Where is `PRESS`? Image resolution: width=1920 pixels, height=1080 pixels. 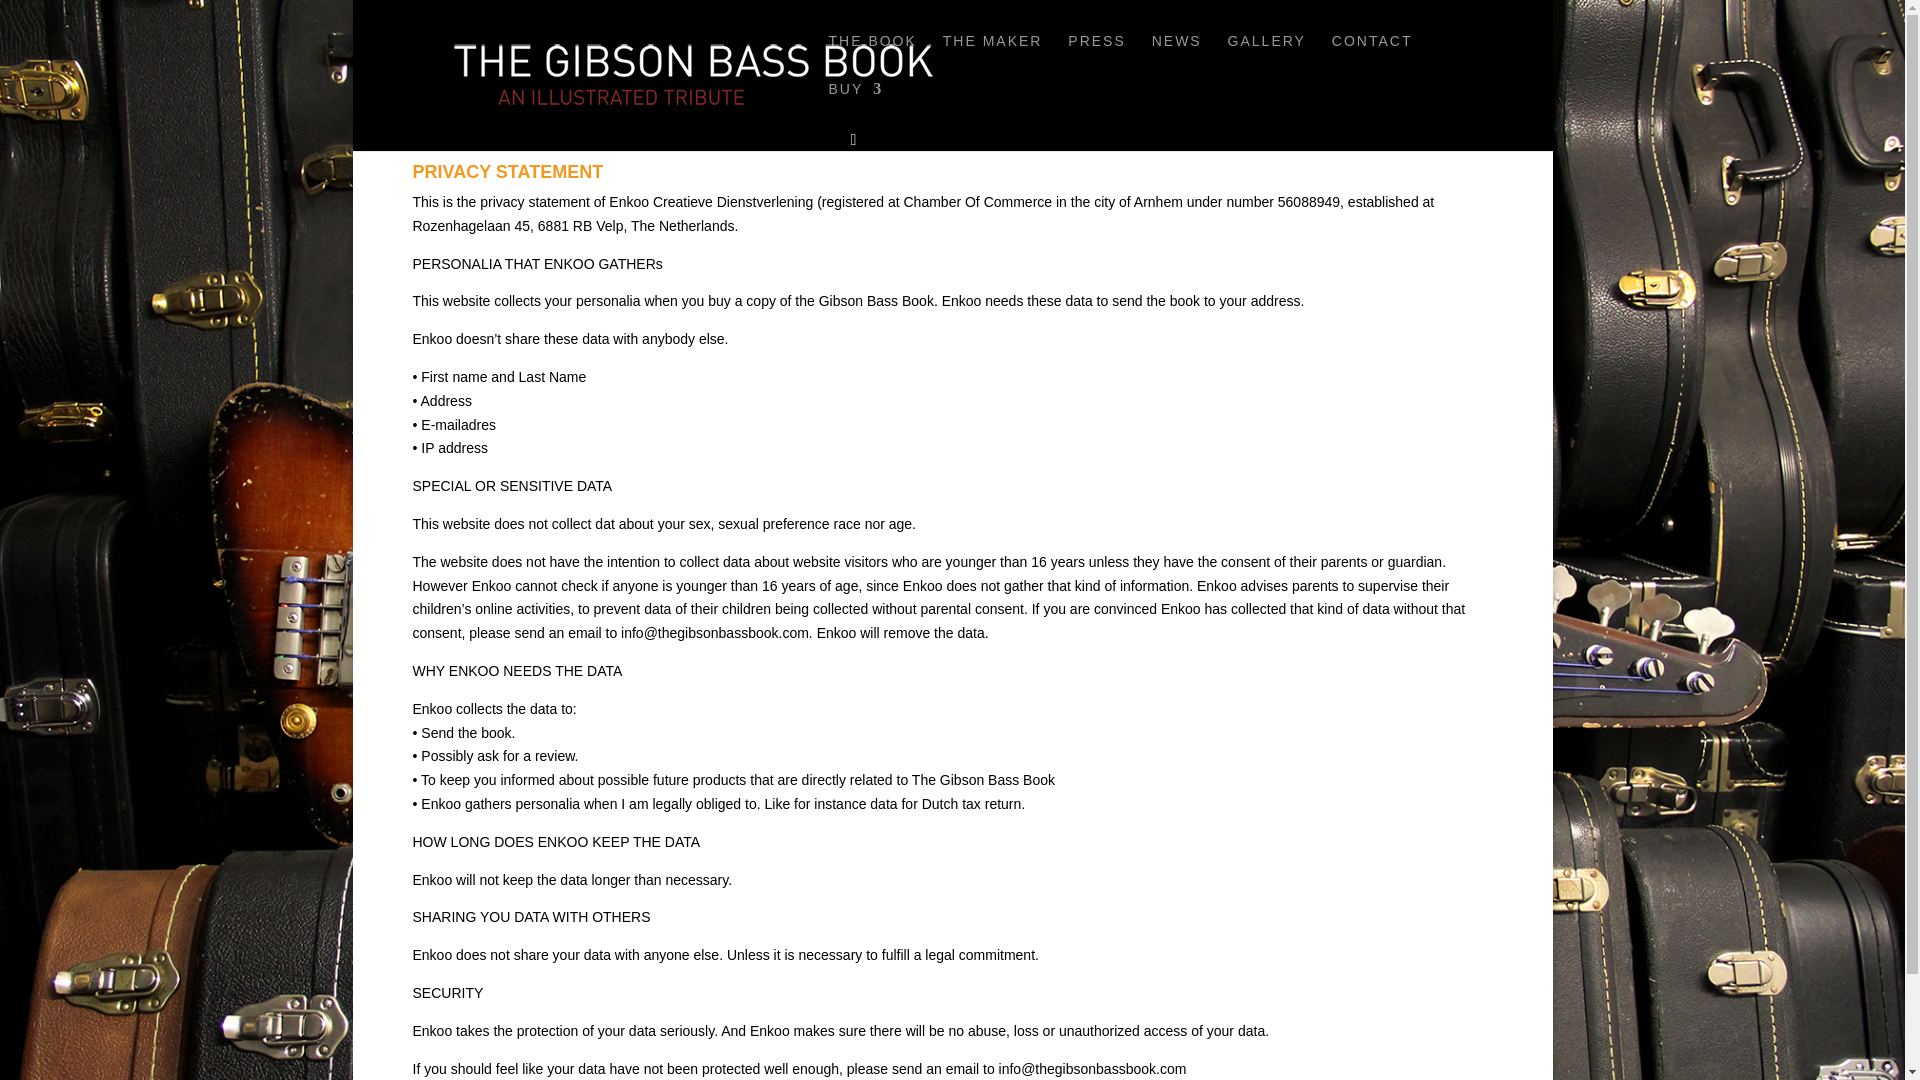 PRESS is located at coordinates (1096, 58).